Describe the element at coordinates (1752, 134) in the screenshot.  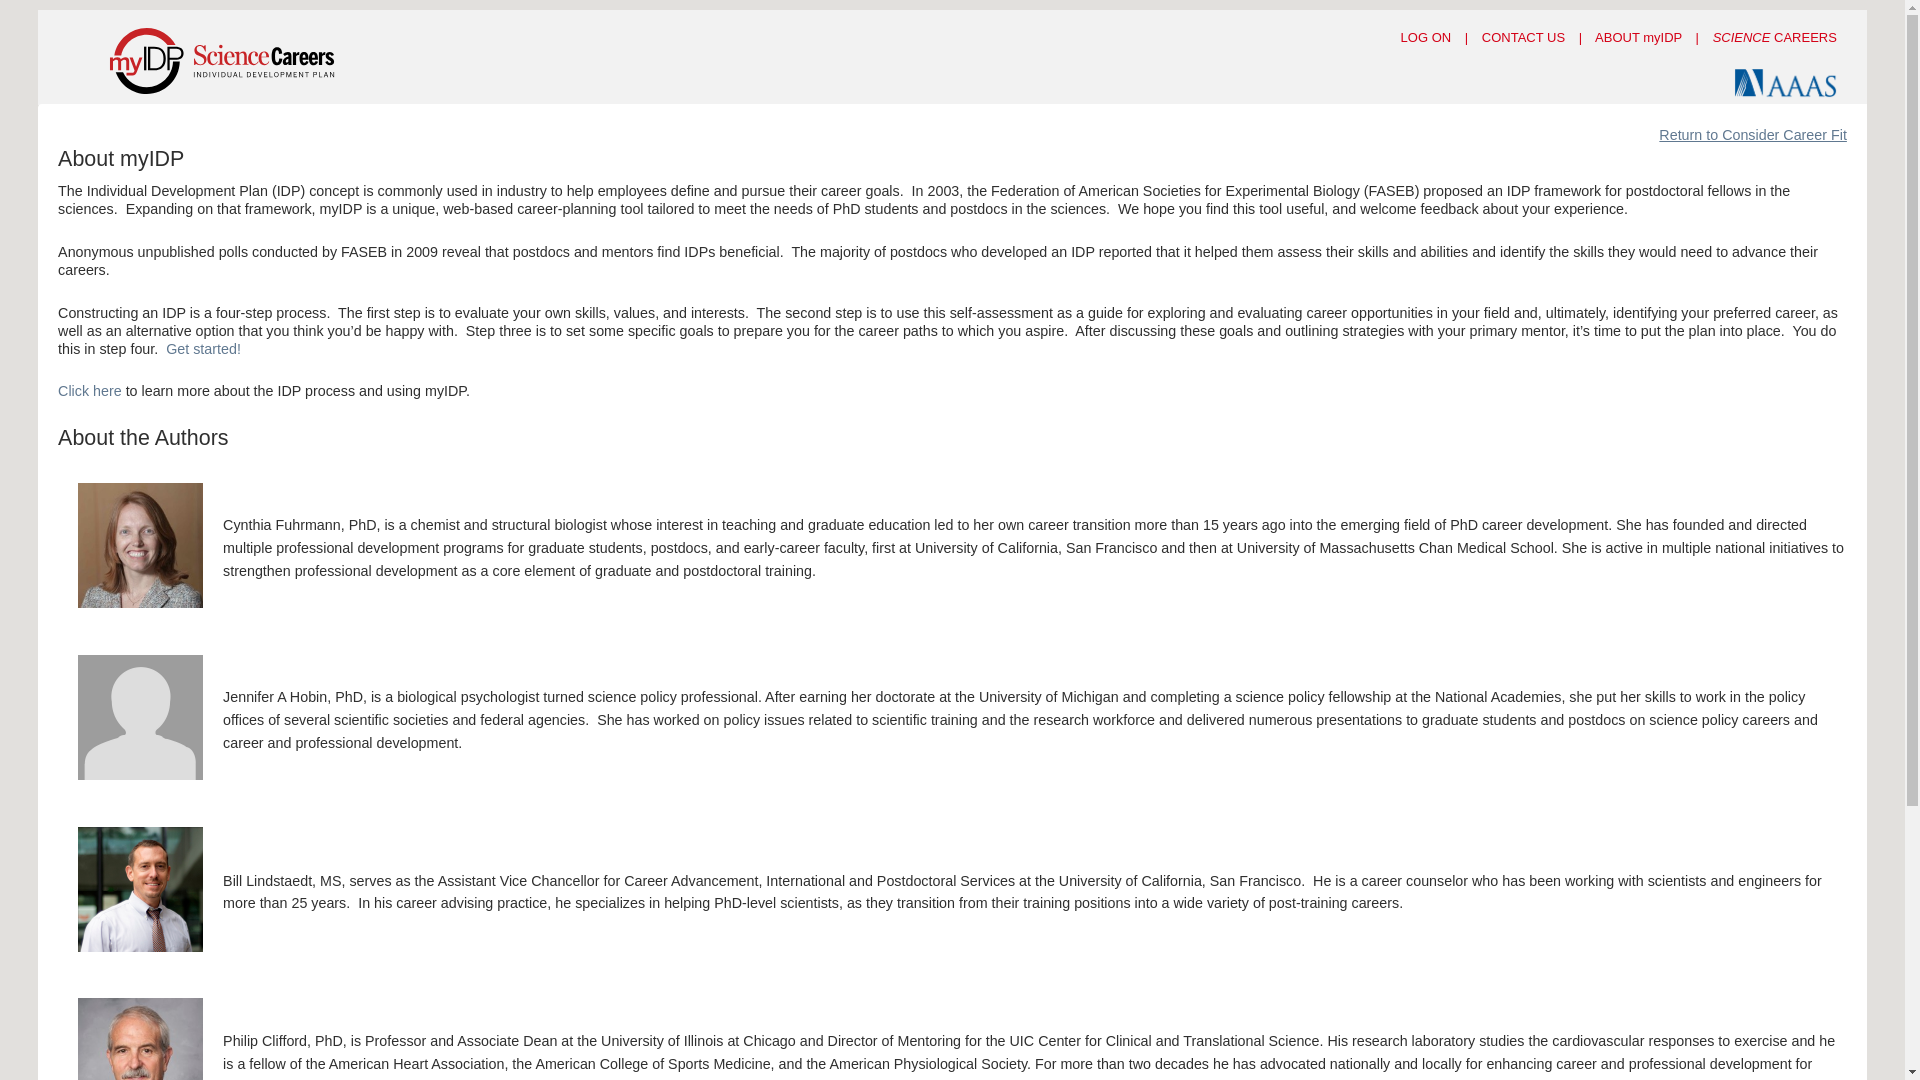
I see `Return to Consider Career Fit` at that location.